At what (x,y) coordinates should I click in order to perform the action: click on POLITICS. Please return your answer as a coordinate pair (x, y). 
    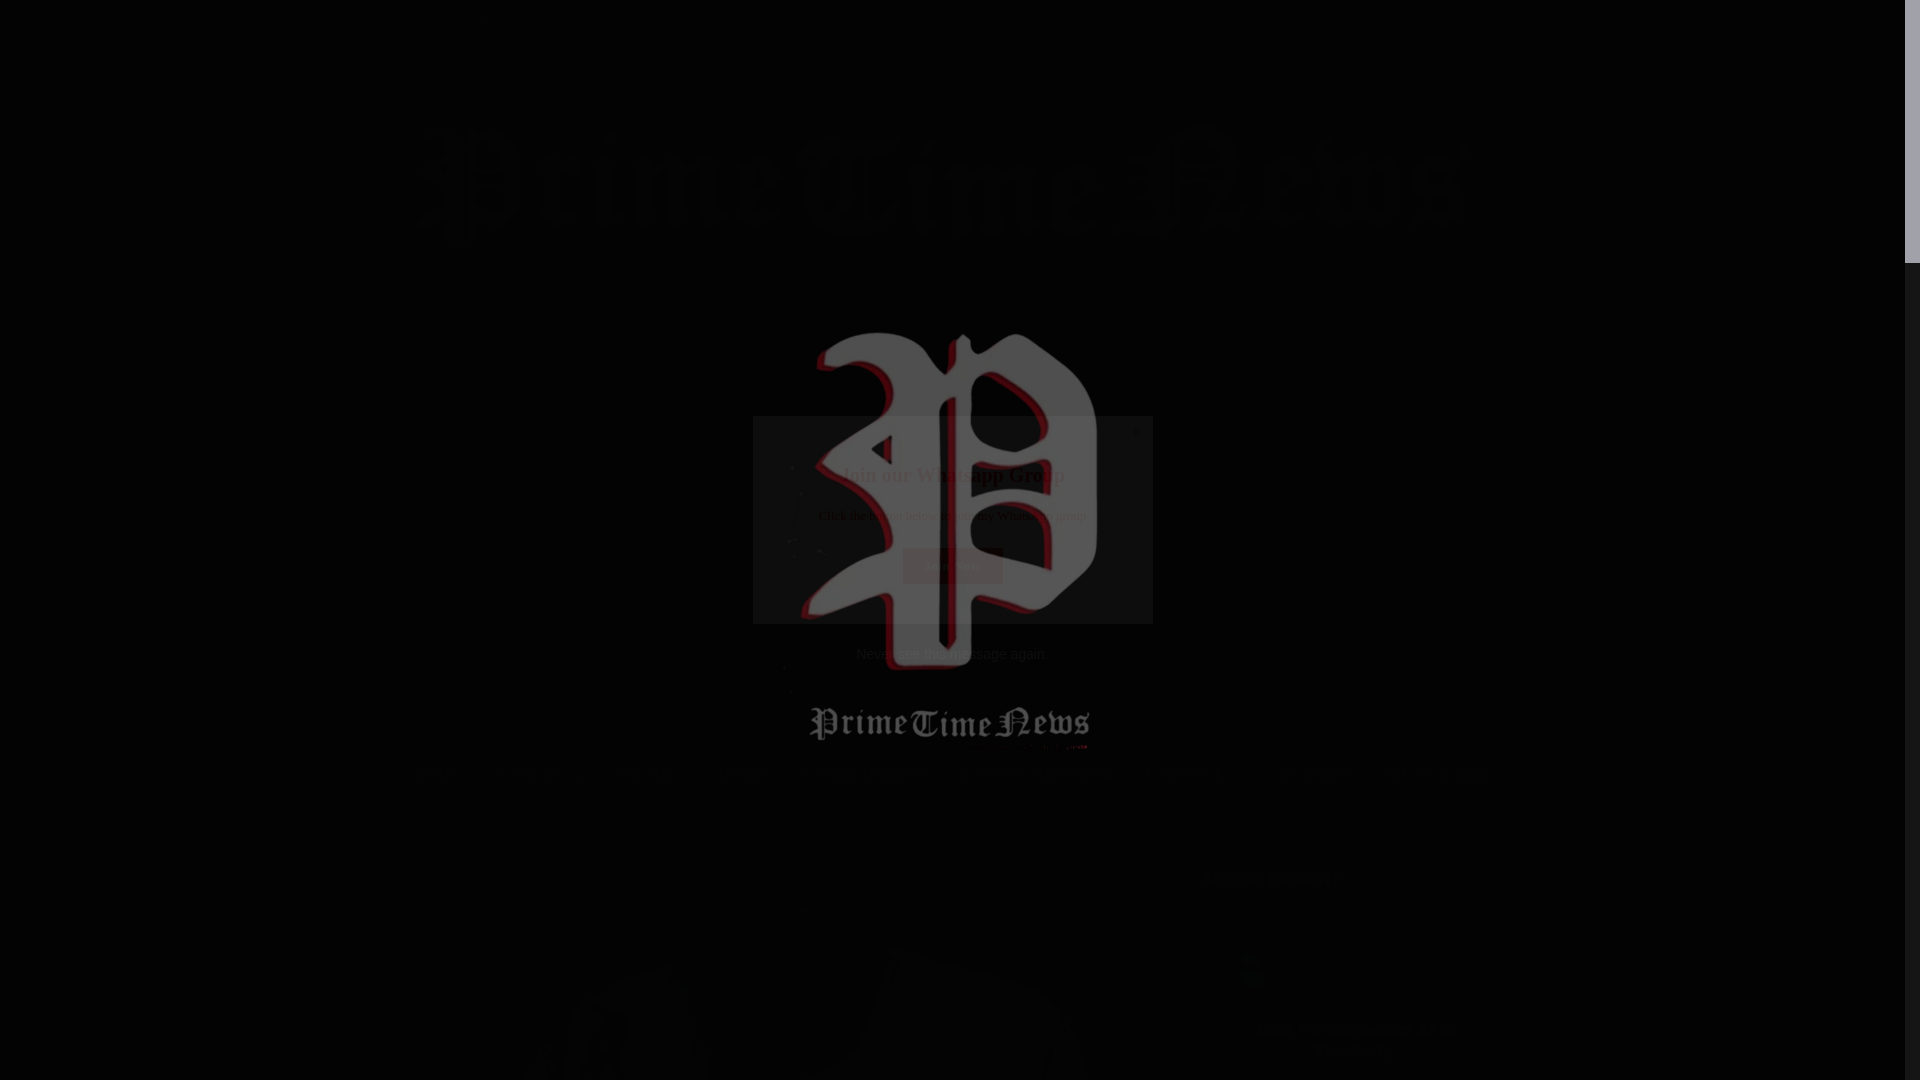
    Looking at the image, I should click on (652, 776).